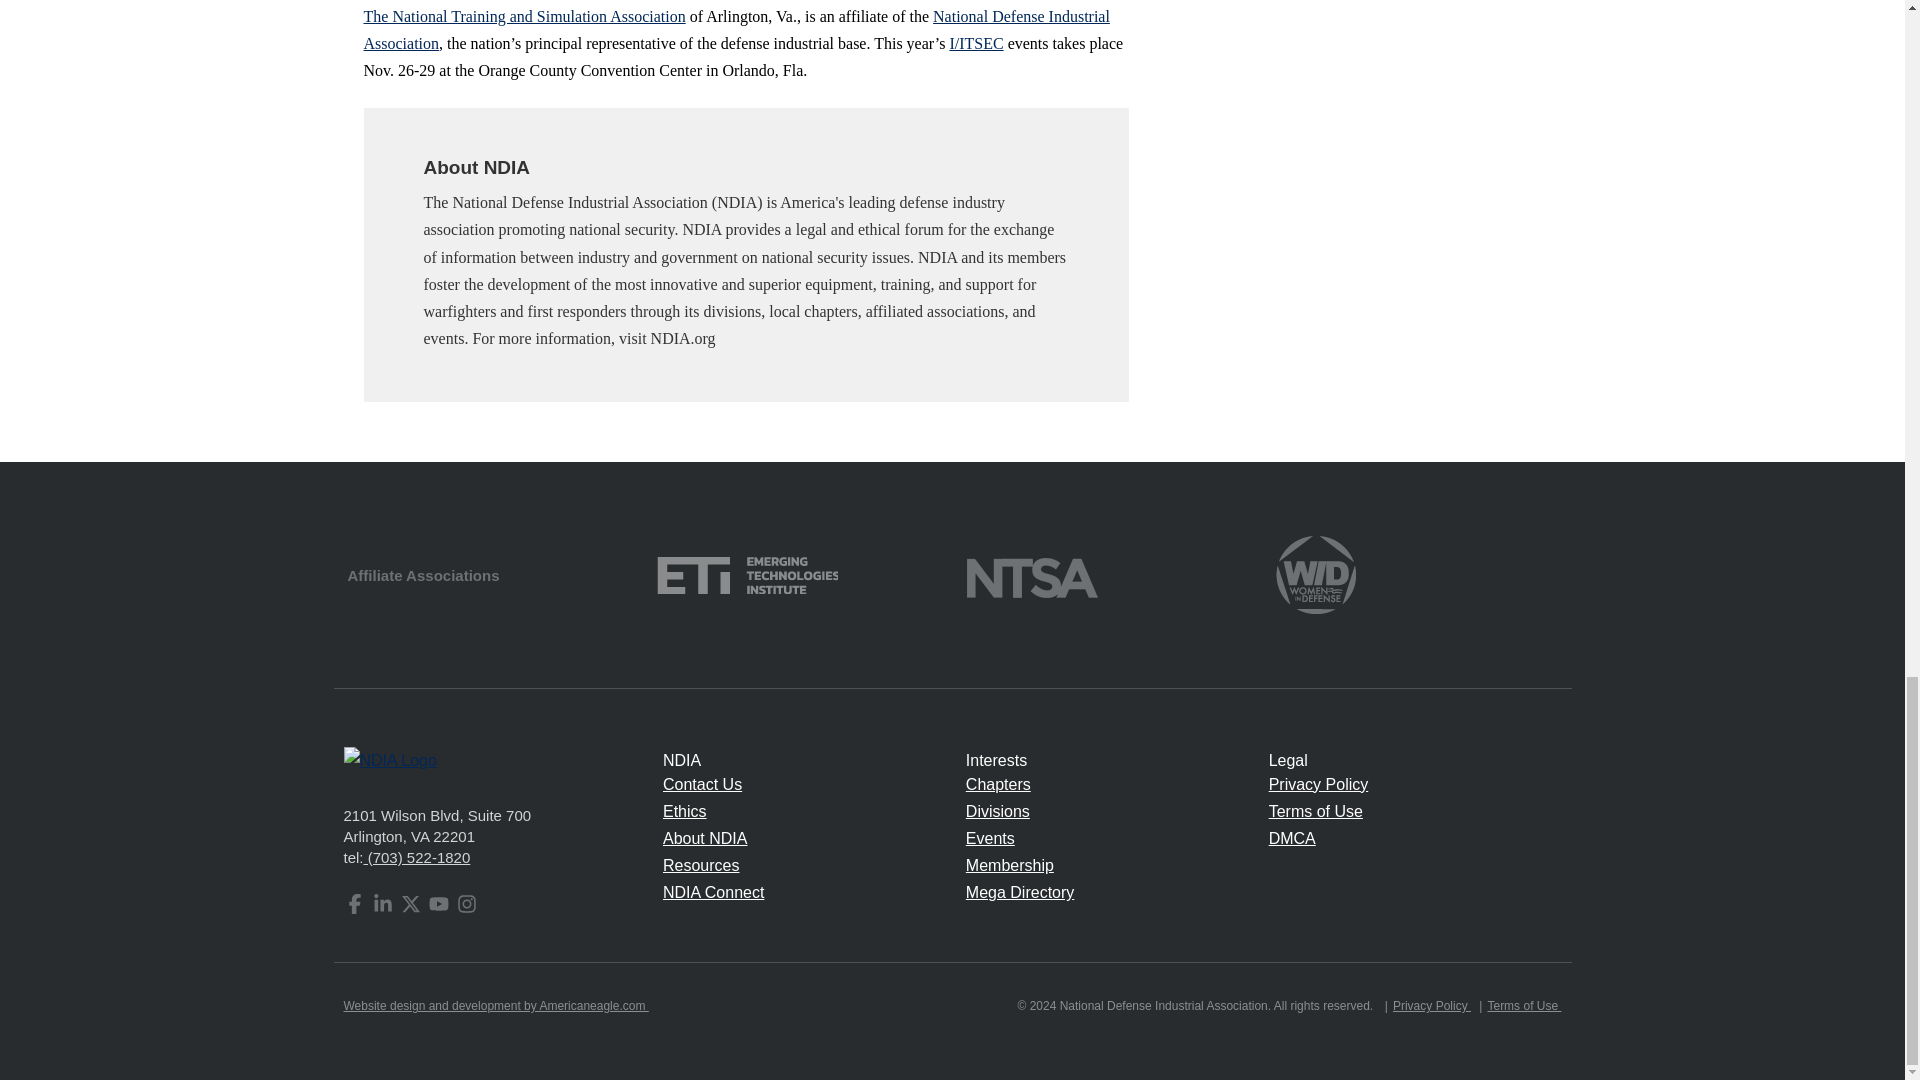 This screenshot has width=1920, height=1080. I want to click on YouTube, so click(438, 904).